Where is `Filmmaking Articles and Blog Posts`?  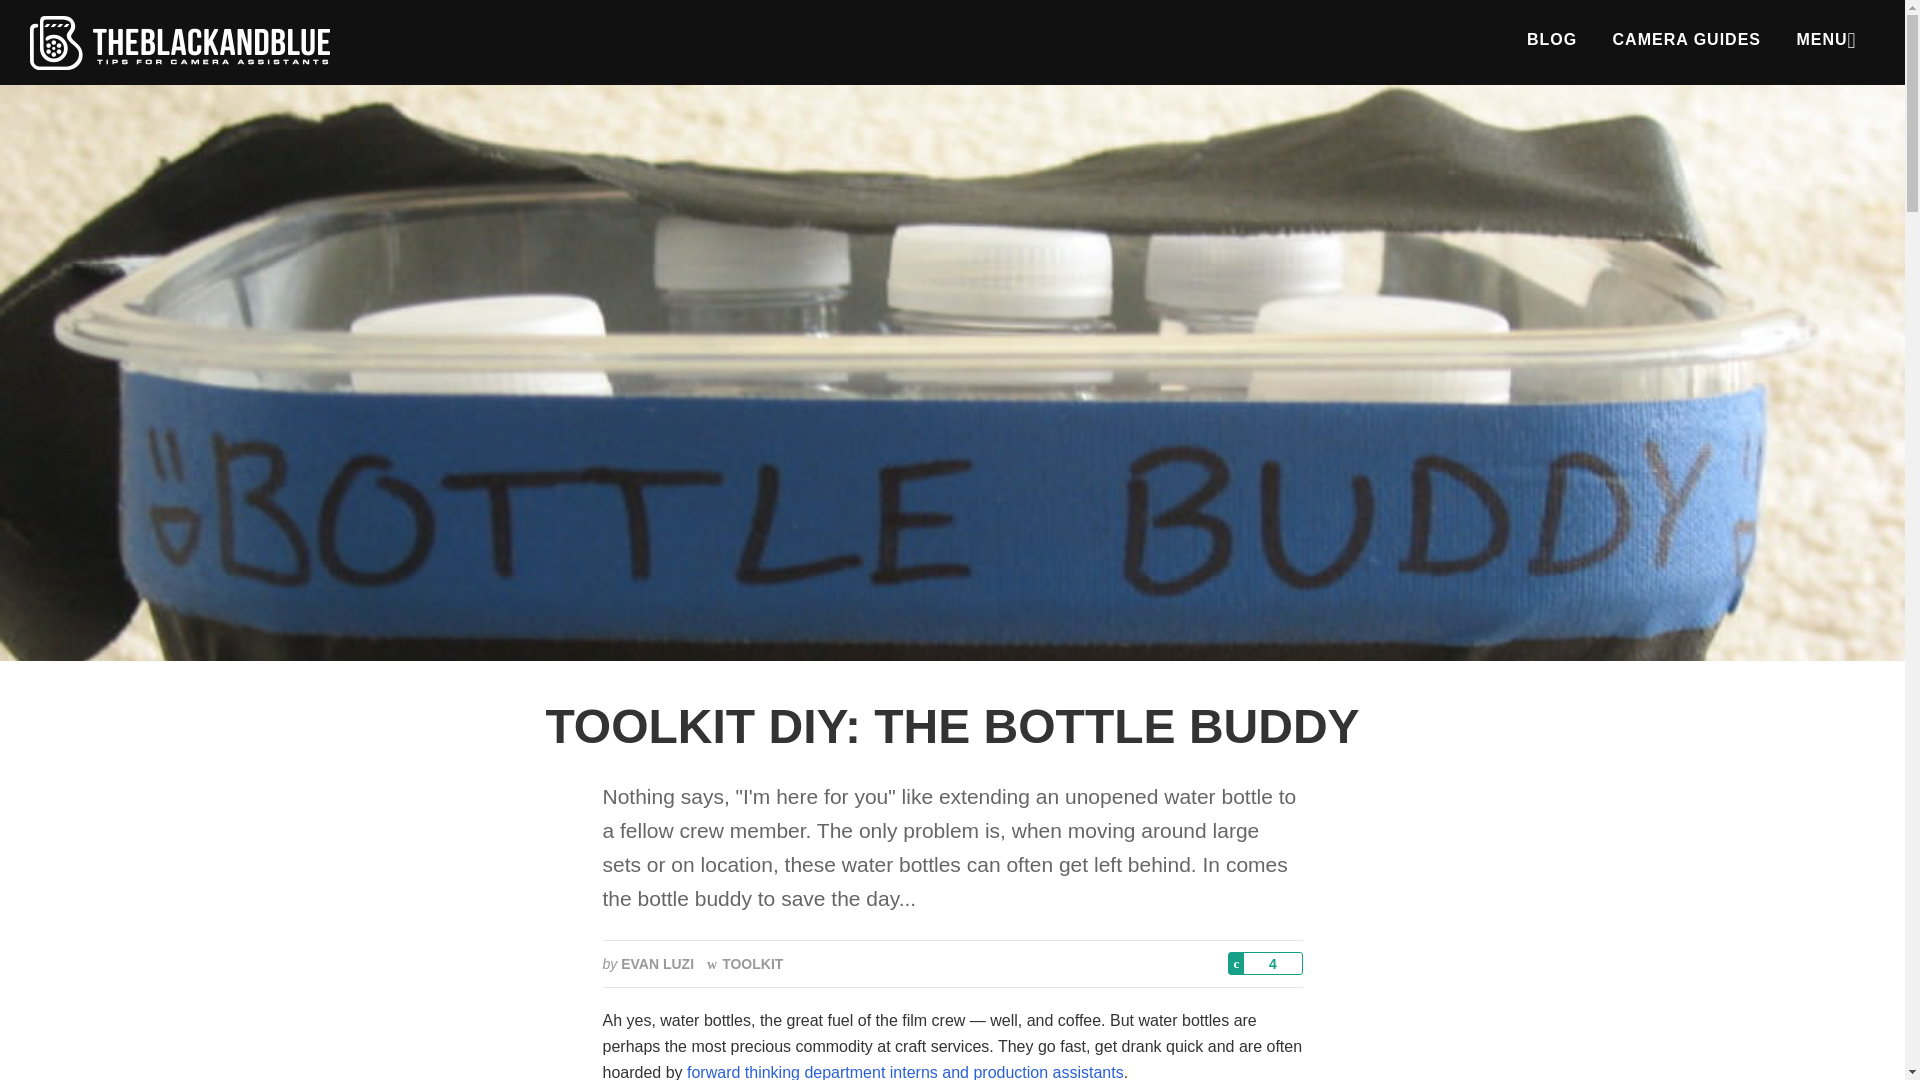
Filmmaking Articles and Blog Posts is located at coordinates (1552, 40).